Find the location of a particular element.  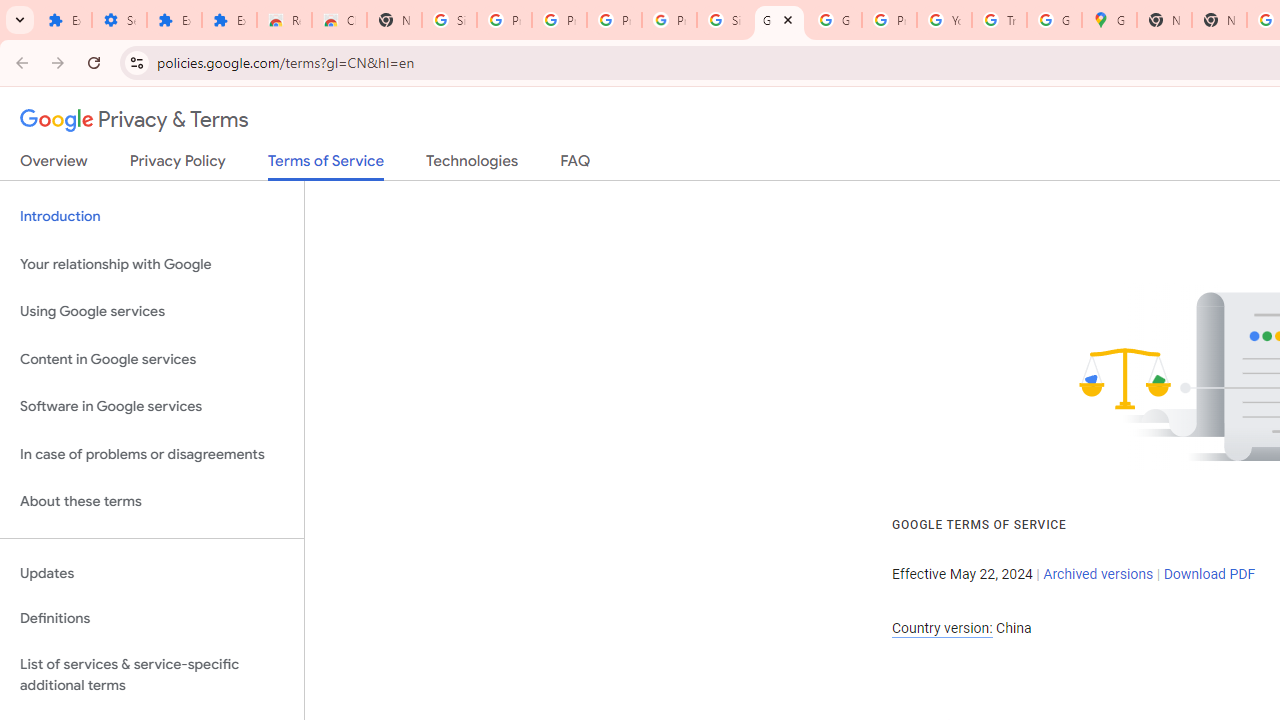

Introduction is located at coordinates (152, 216).